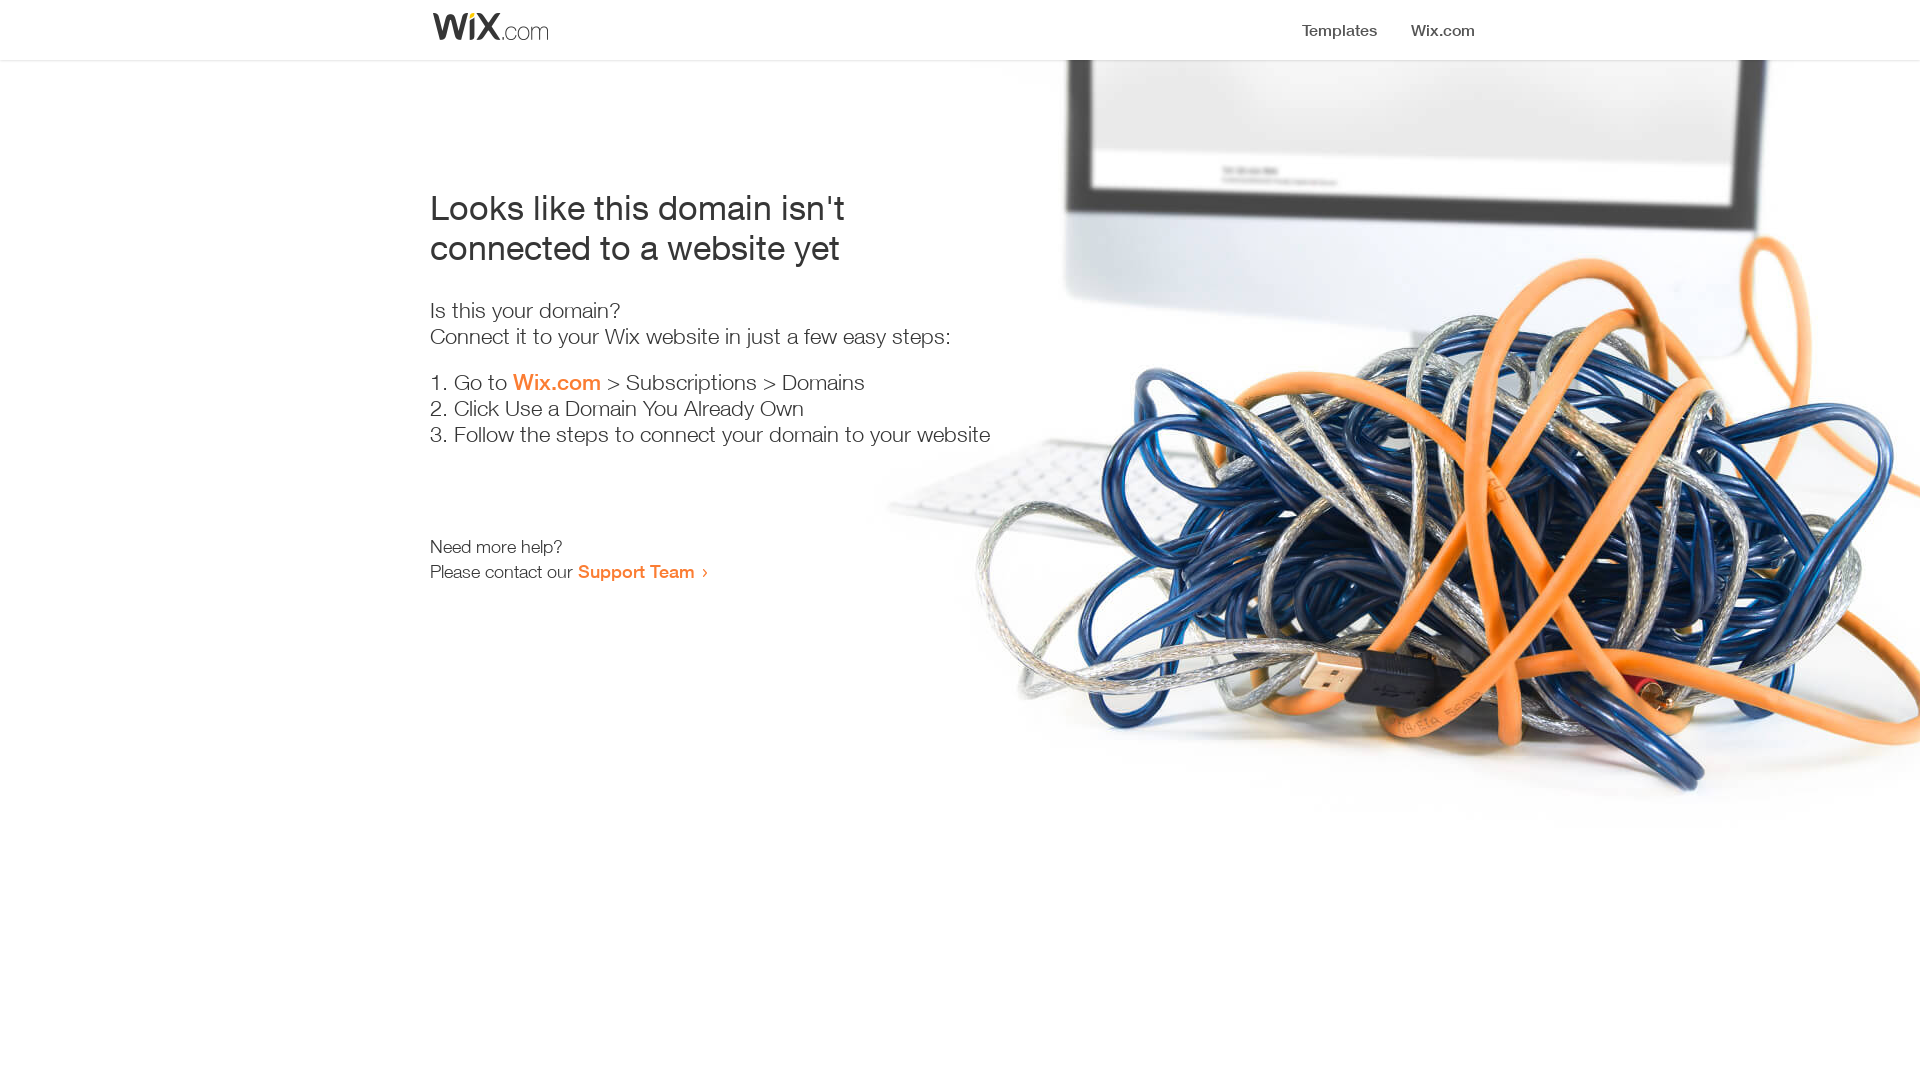 Image resolution: width=1920 pixels, height=1080 pixels. I want to click on Wix.com, so click(557, 382).